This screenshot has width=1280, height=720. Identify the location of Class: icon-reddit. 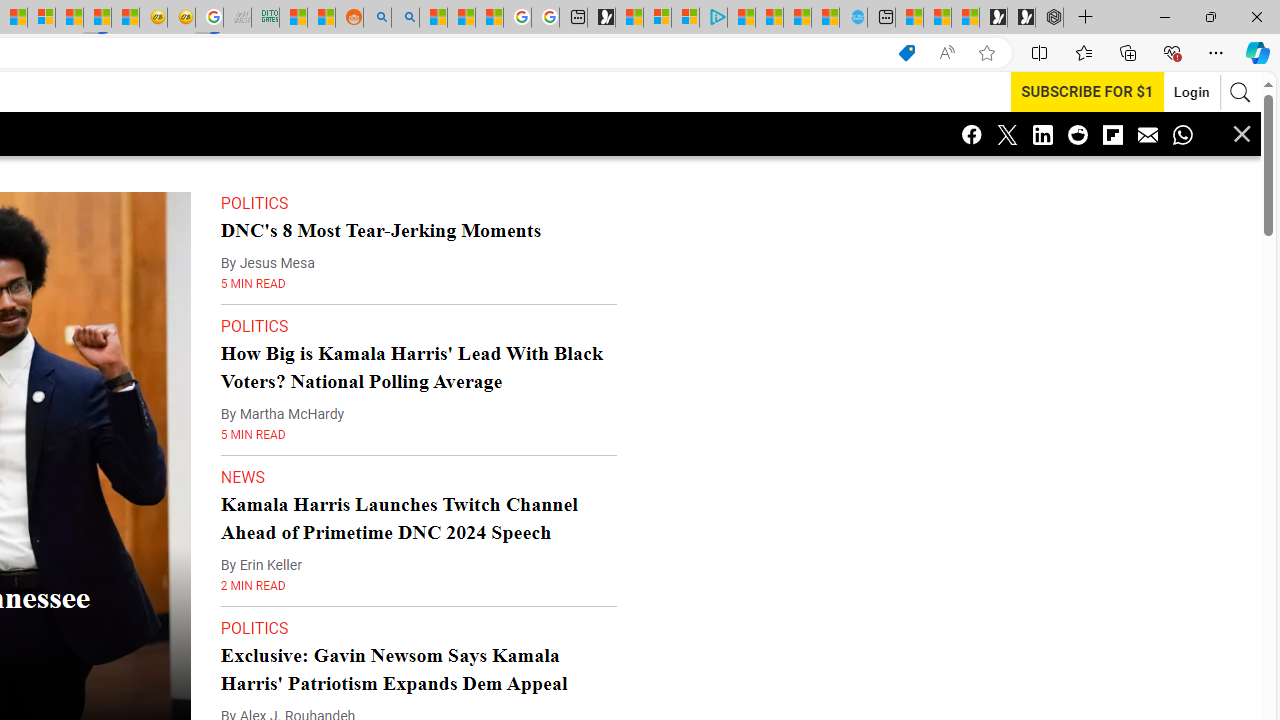
(1078, 134).